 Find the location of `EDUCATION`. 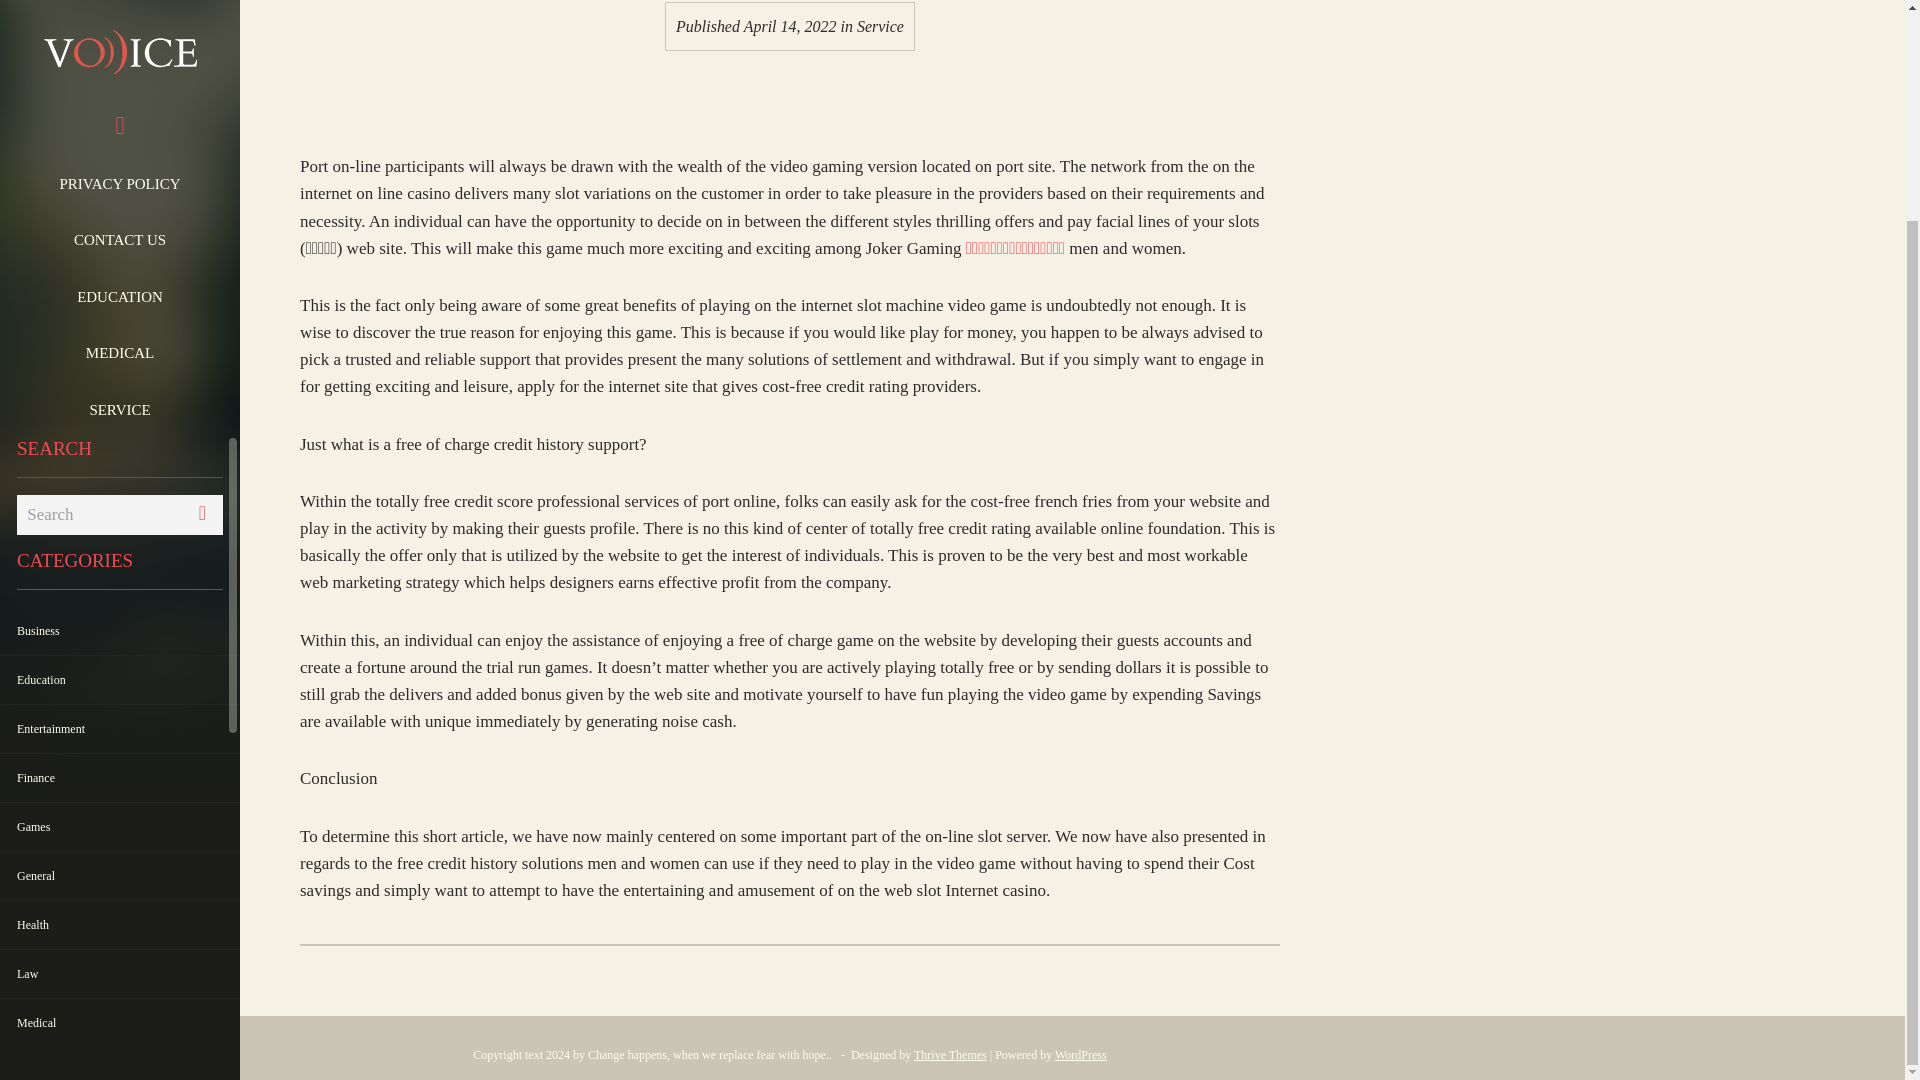

EDUCATION is located at coordinates (120, 32).